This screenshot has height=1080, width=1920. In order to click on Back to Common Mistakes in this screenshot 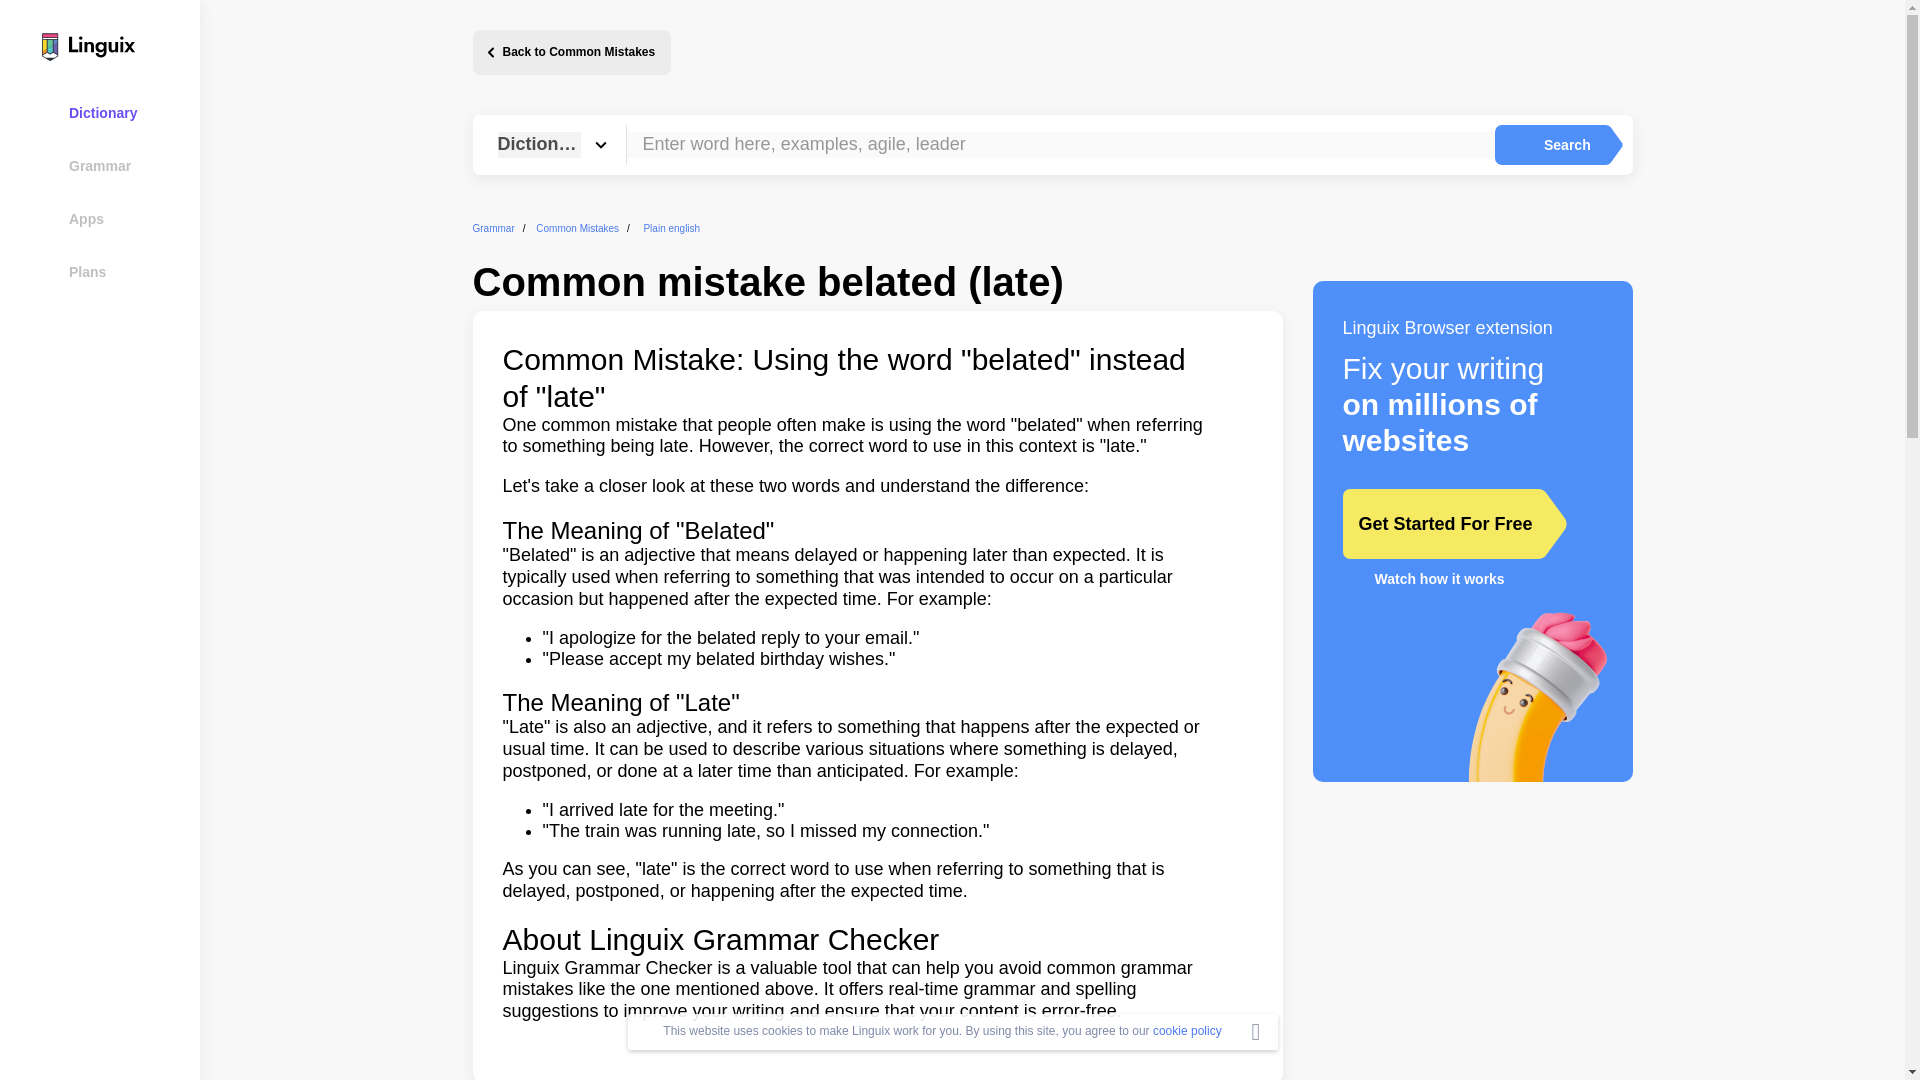, I will do `click(571, 52)`.